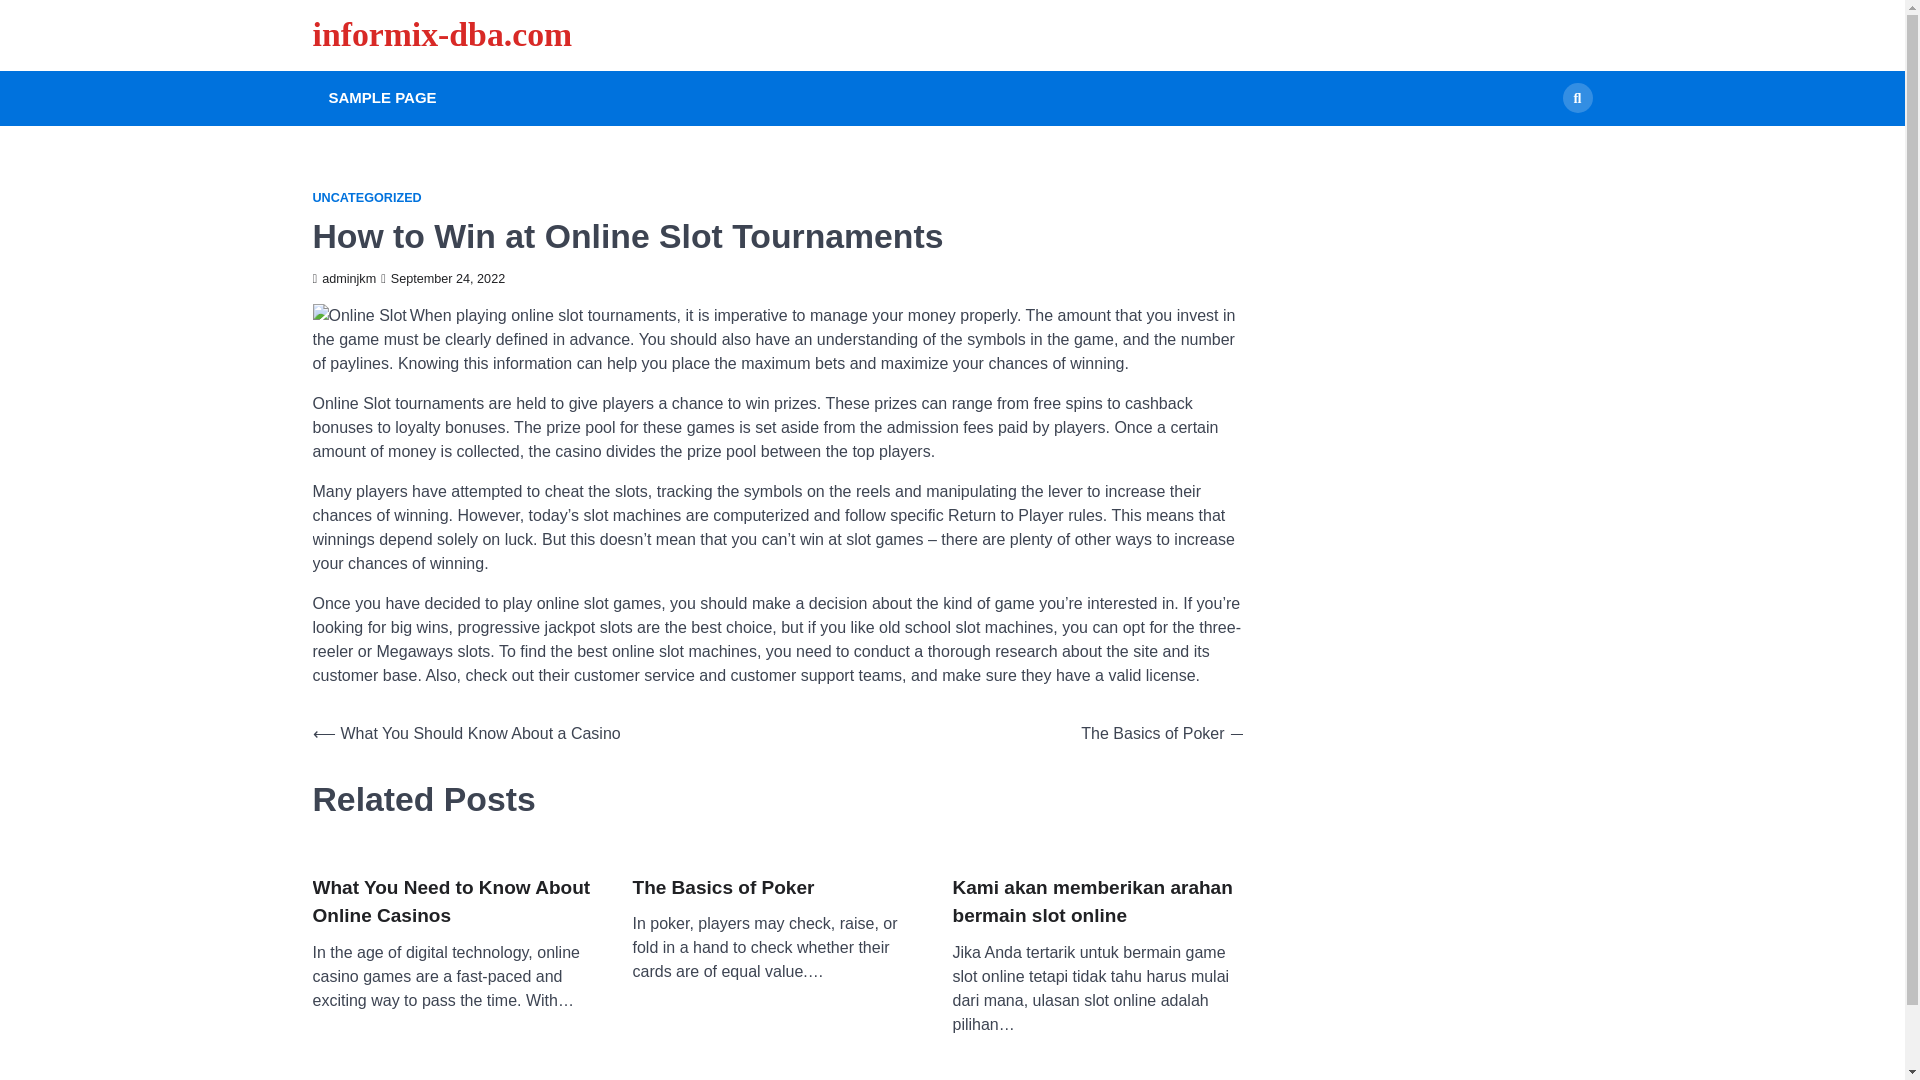  I want to click on Search, so click(1576, 98).